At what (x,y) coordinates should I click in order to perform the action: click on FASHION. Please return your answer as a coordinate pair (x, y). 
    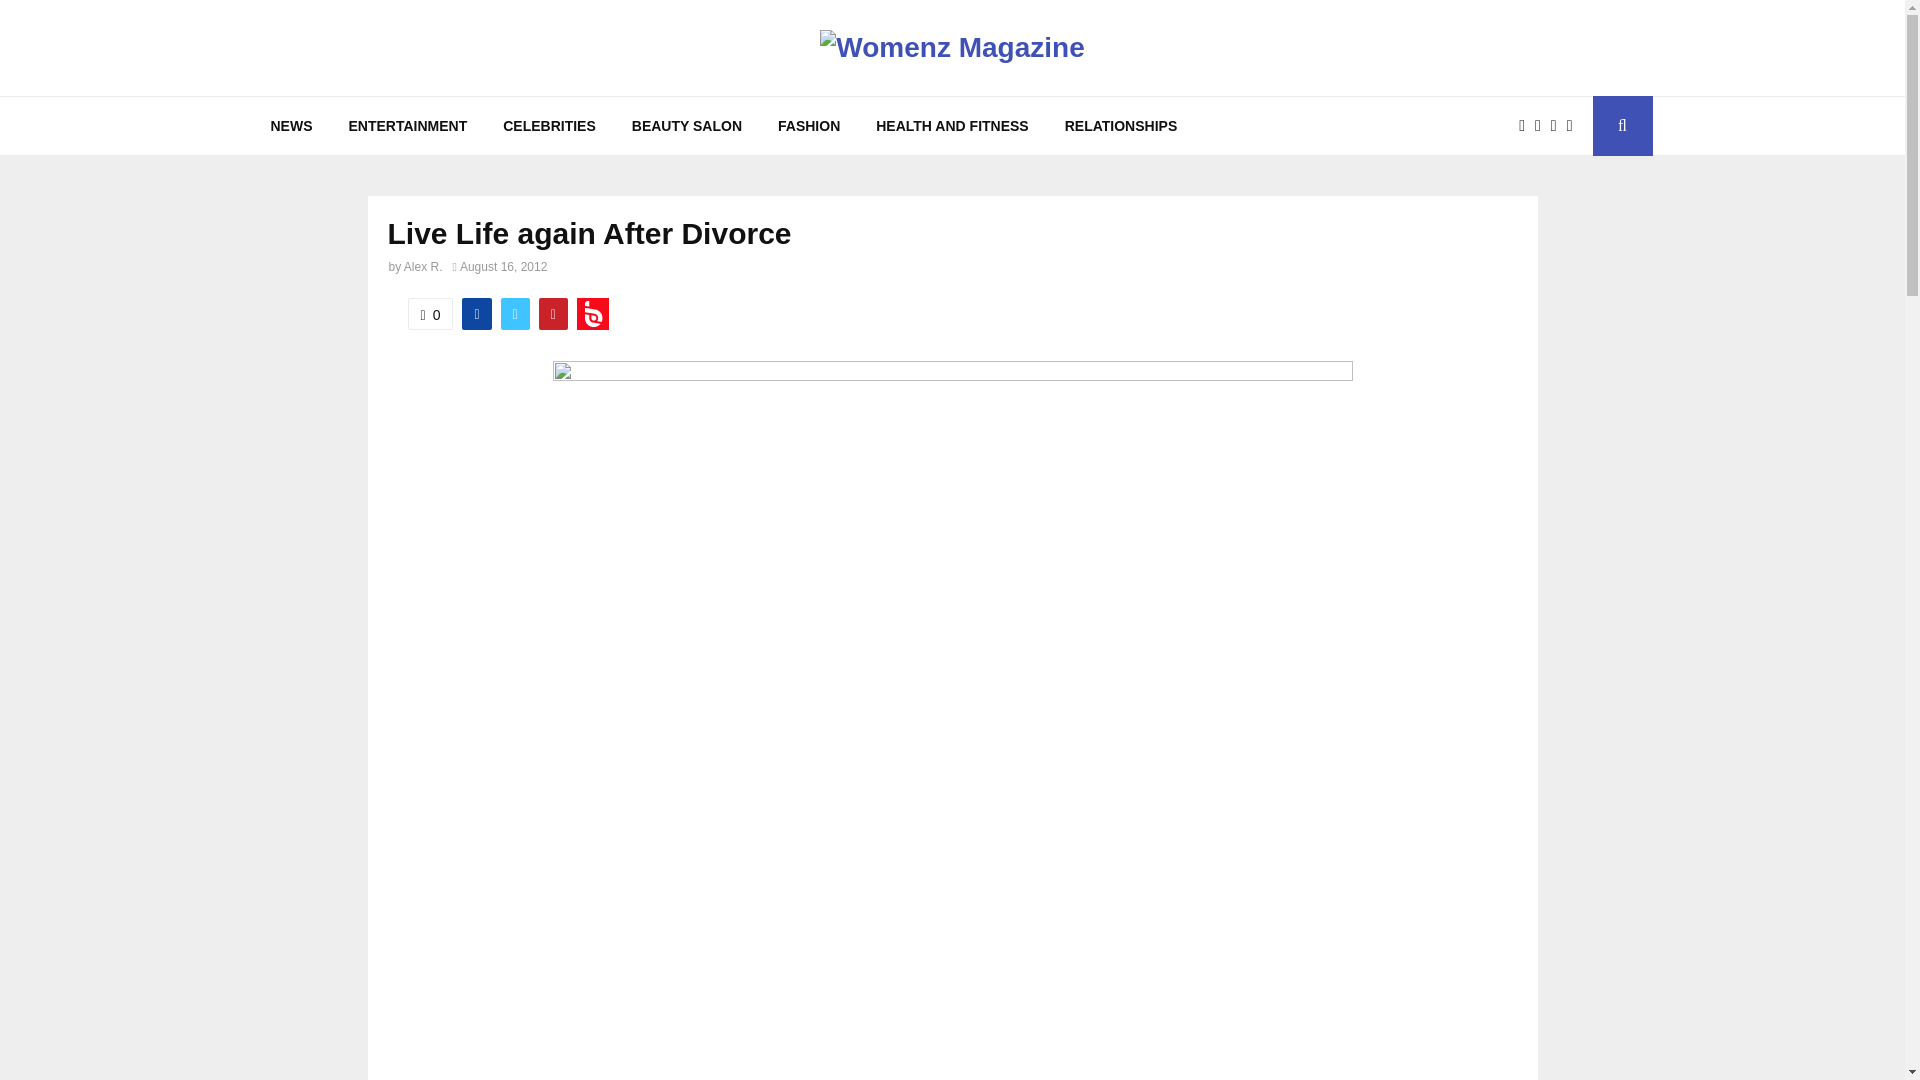
    Looking at the image, I should click on (809, 126).